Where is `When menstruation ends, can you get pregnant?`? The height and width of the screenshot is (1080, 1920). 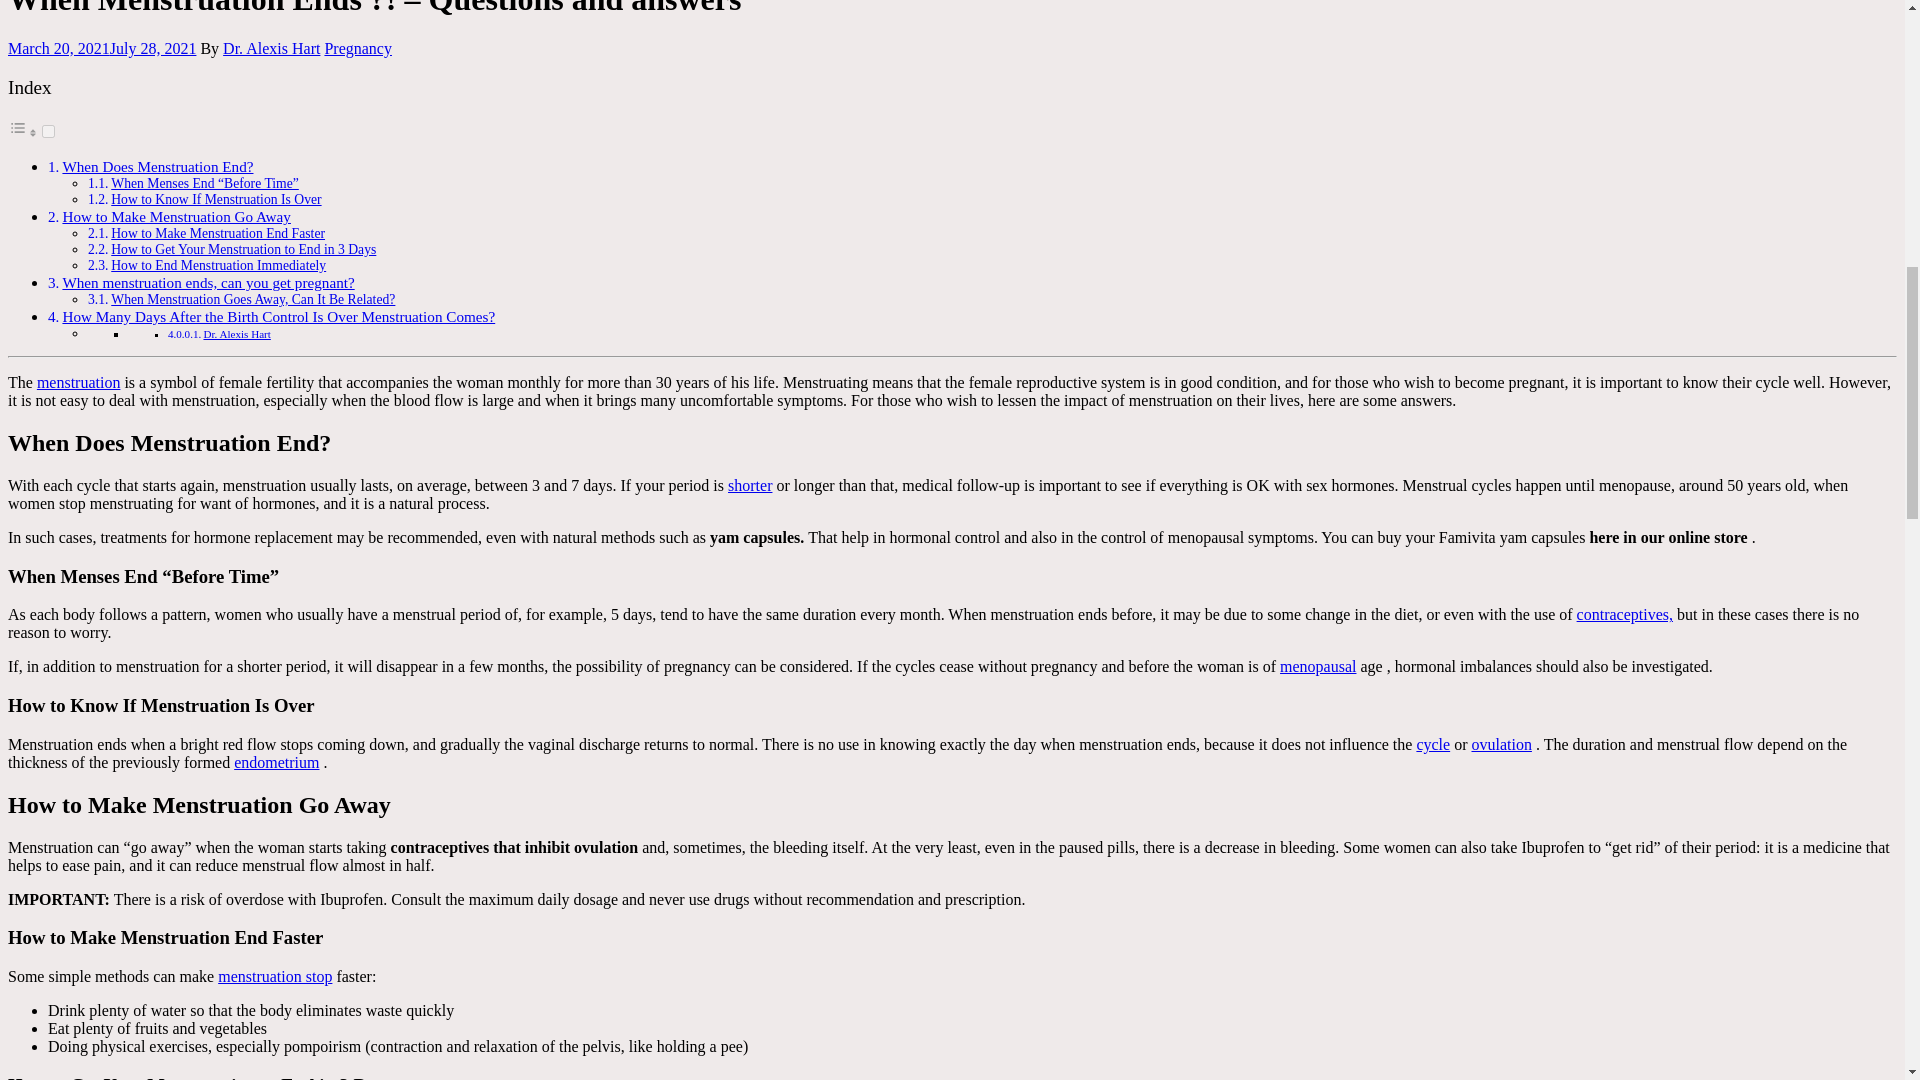 When menstruation ends, can you get pregnant? is located at coordinates (207, 282).